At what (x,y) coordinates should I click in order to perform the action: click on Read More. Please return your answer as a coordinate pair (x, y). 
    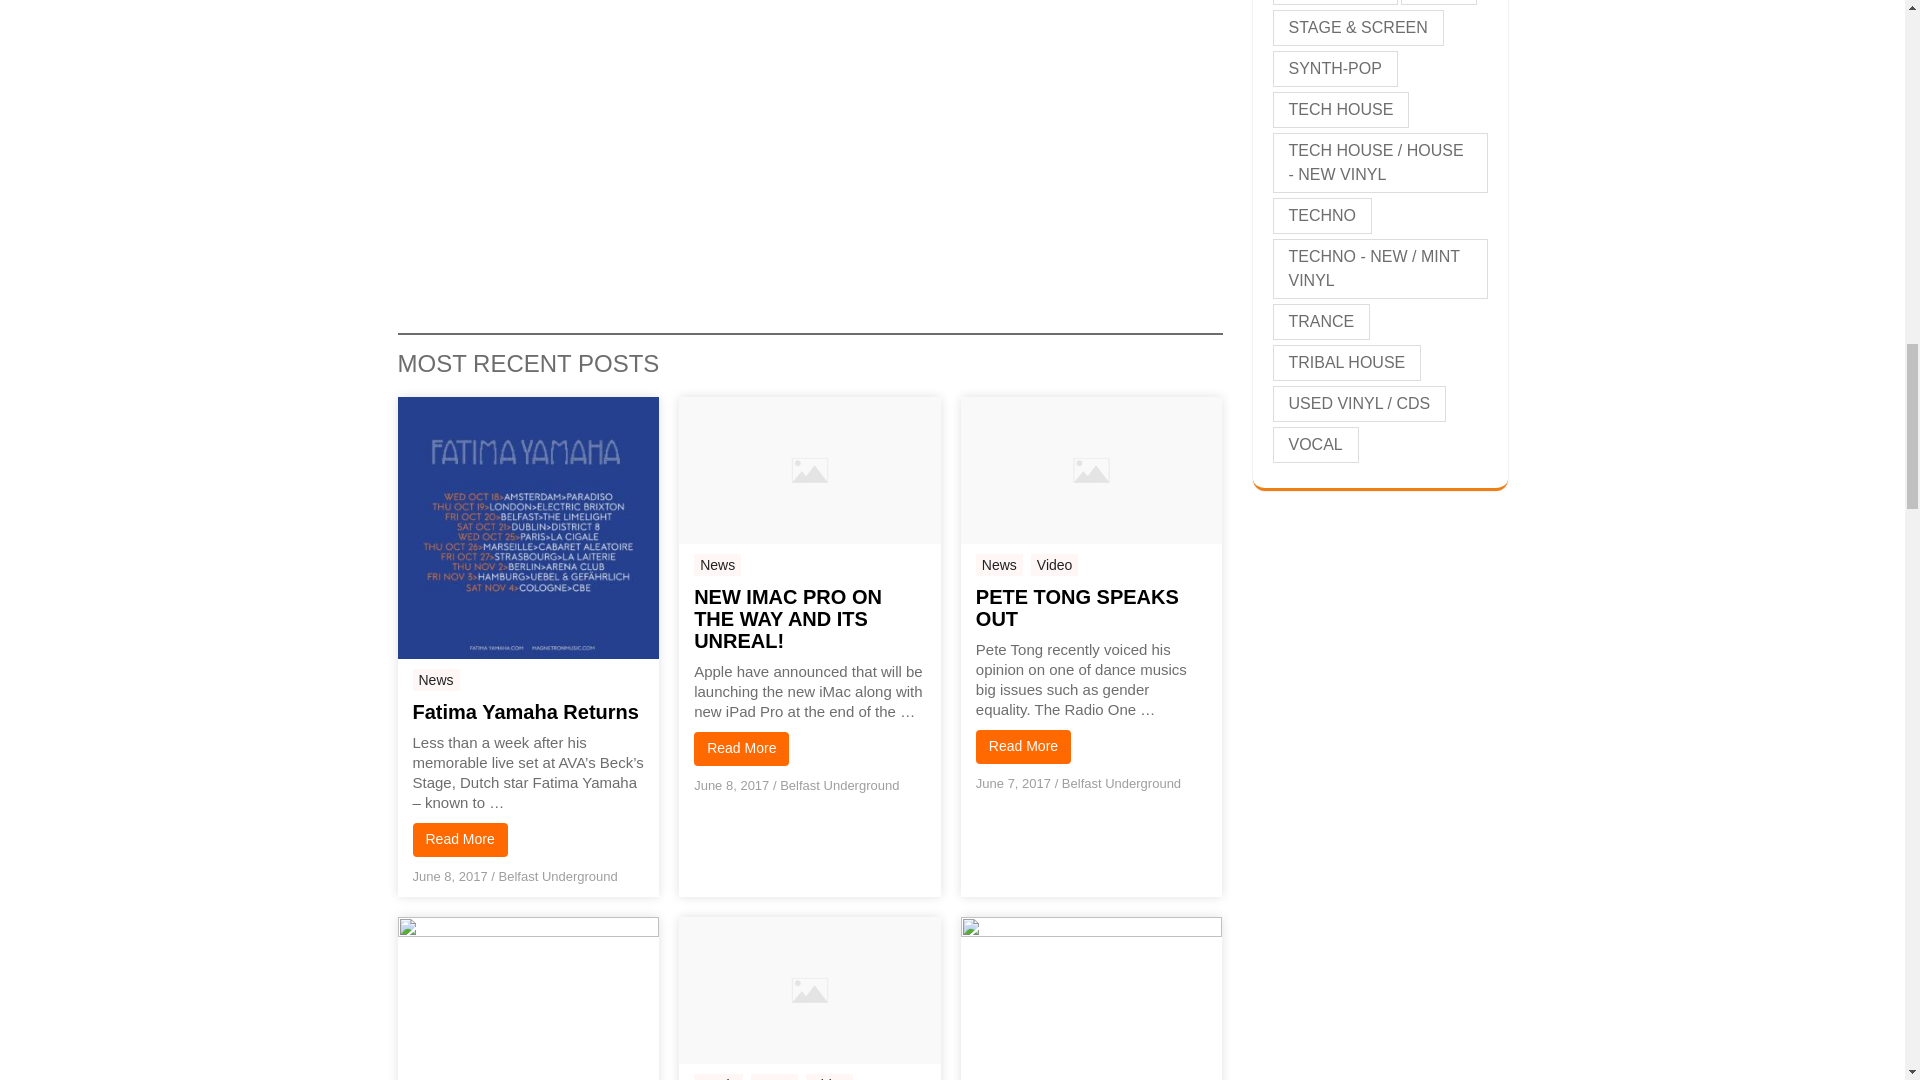
    Looking at the image, I should click on (741, 748).